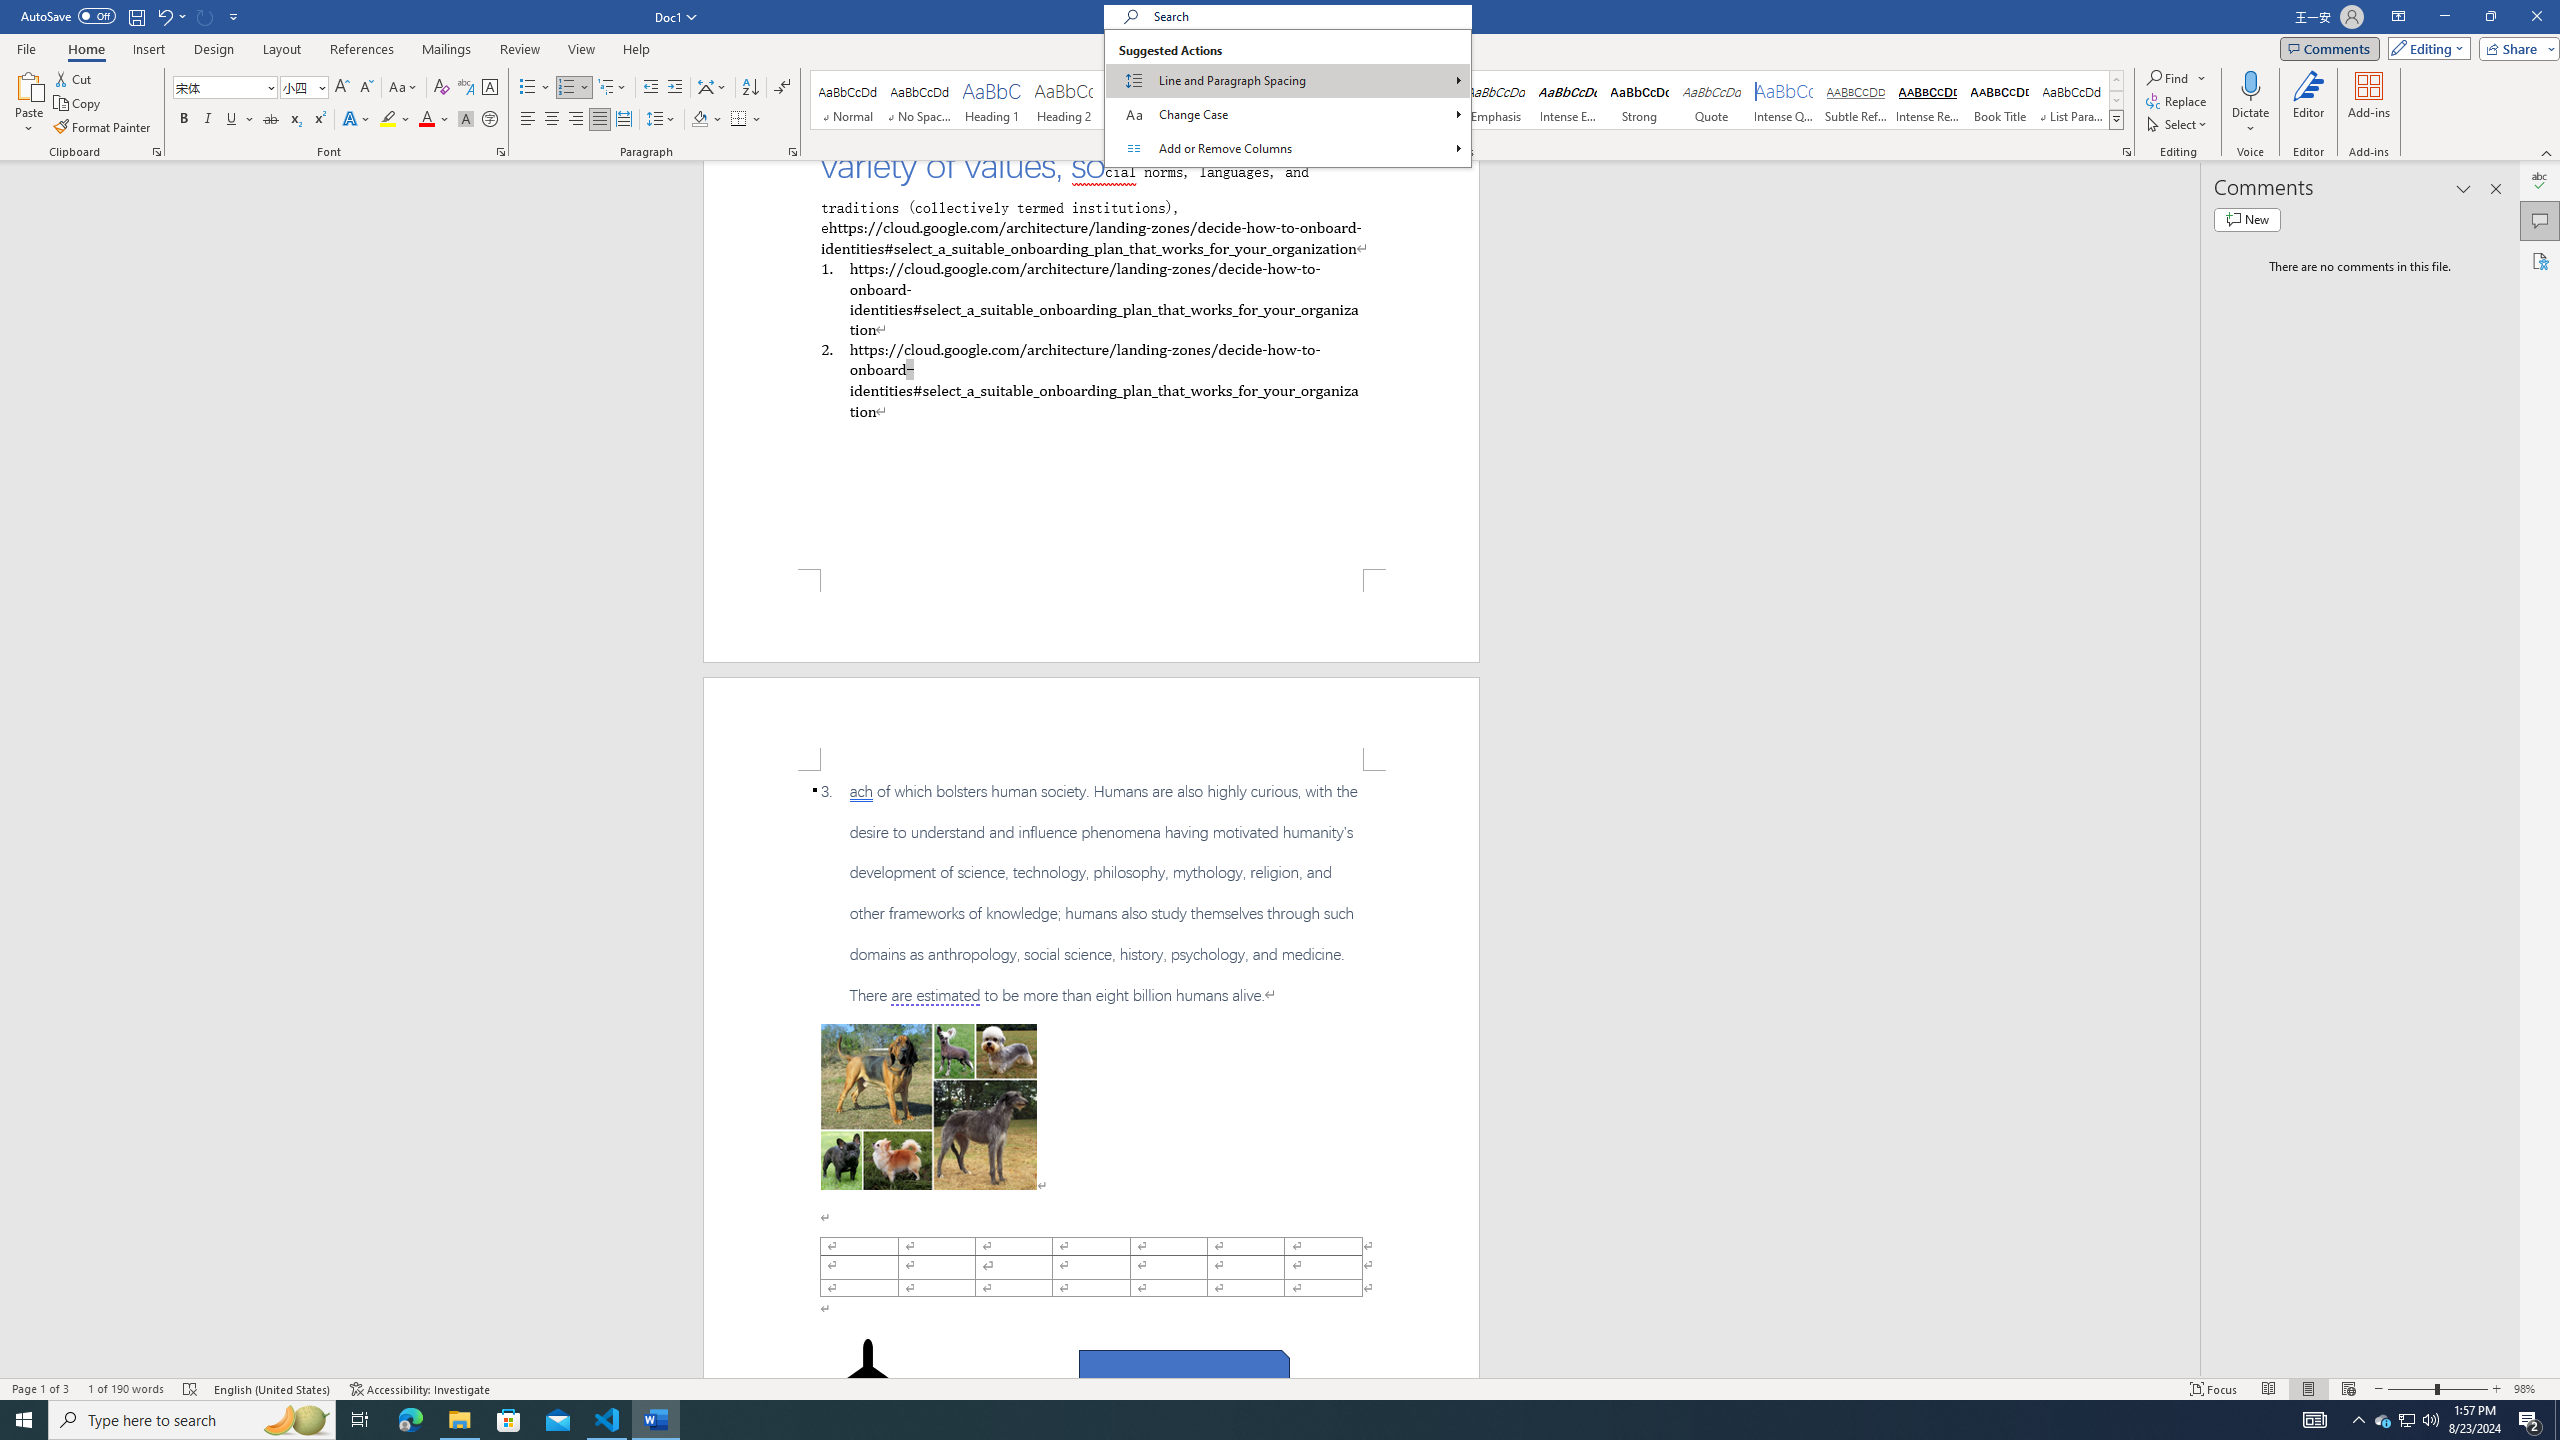 The height and width of the screenshot is (1440, 2560). Describe the element at coordinates (2176, 78) in the screenshot. I see `Find` at that location.